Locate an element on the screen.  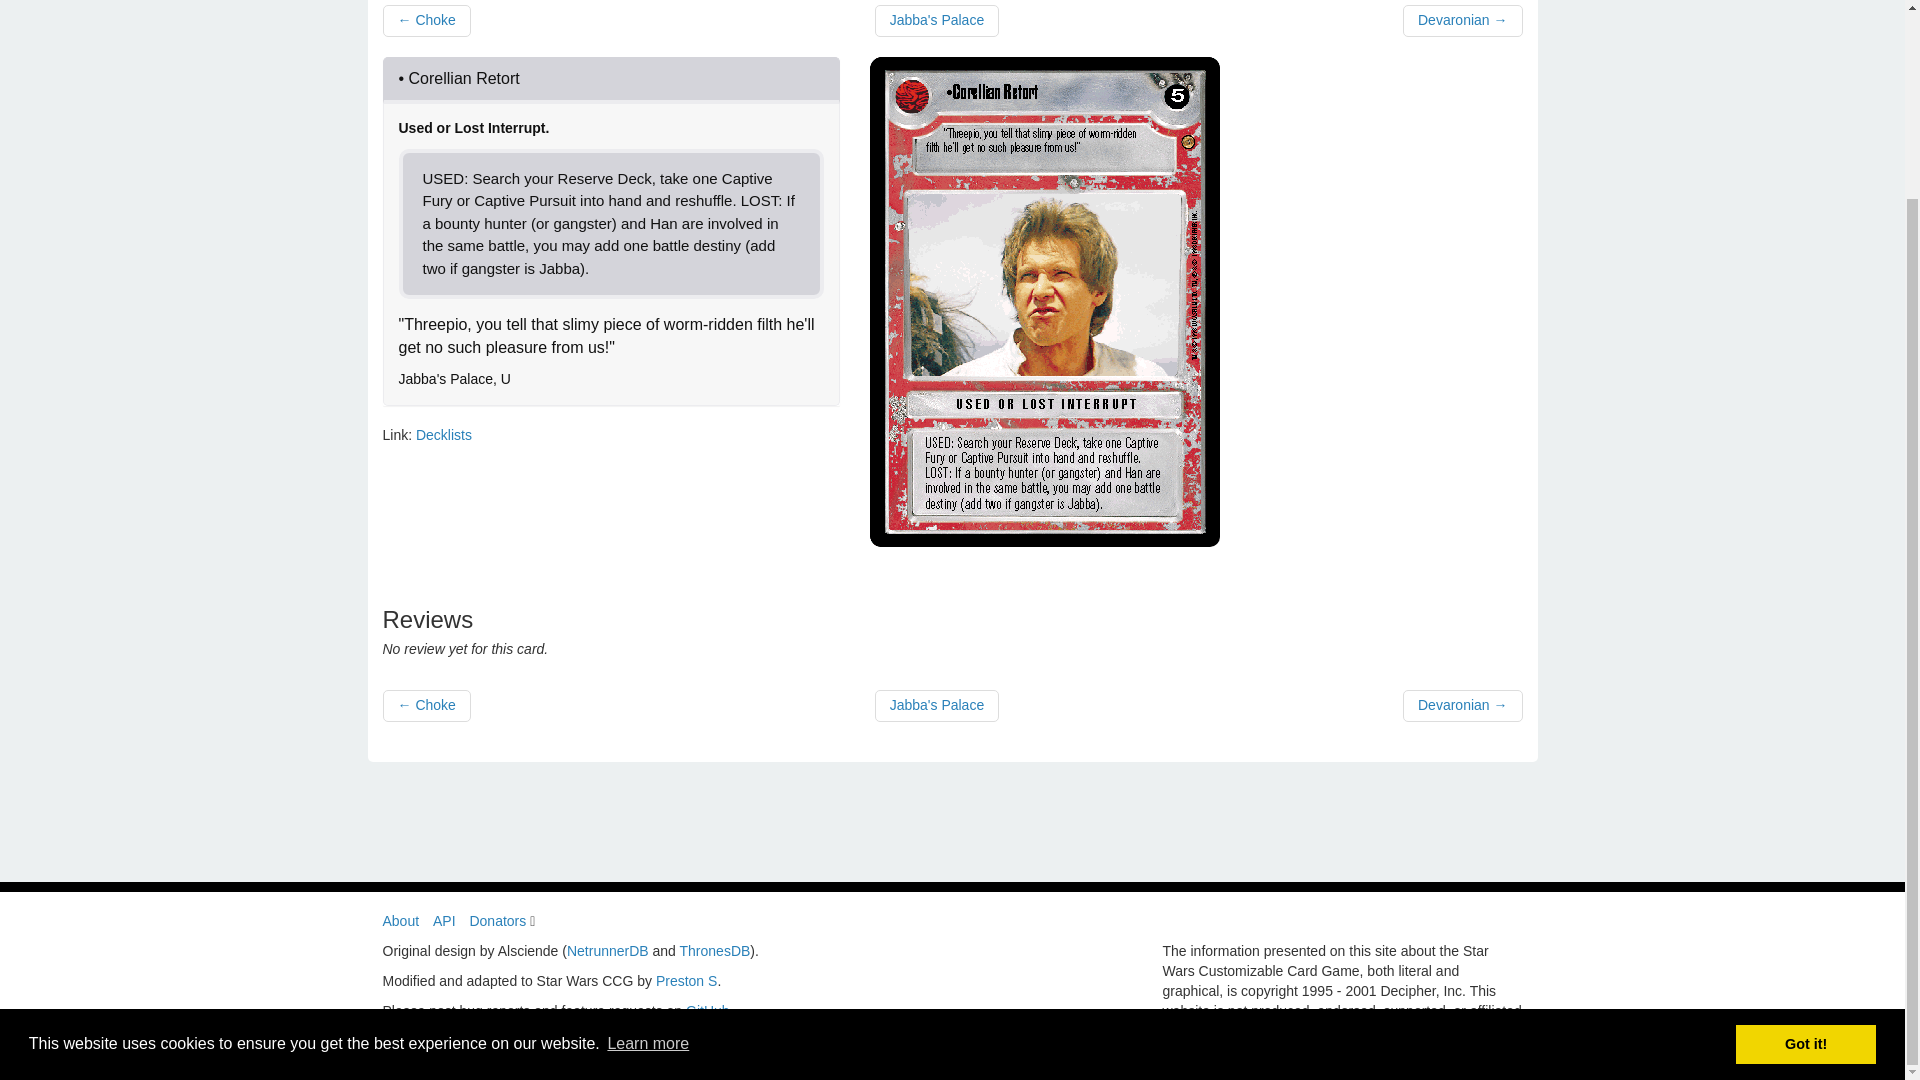
Uncommon is located at coordinates (506, 378).